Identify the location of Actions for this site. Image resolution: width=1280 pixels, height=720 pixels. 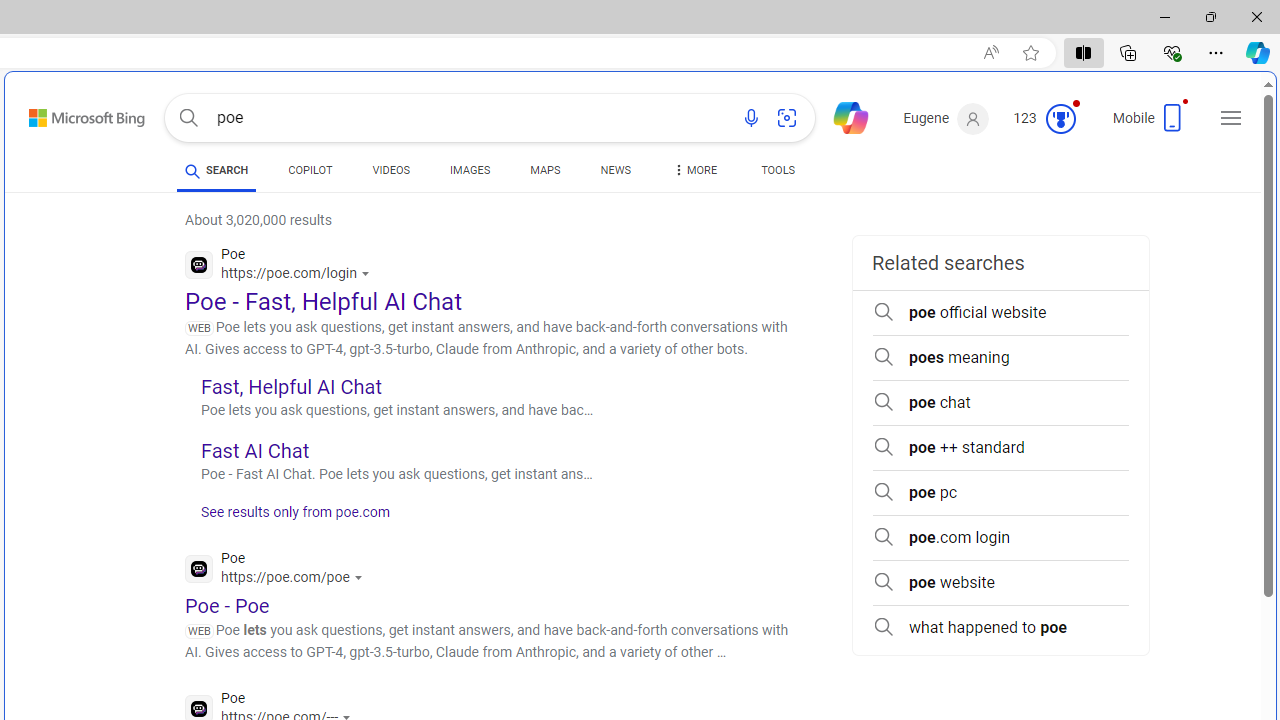
(360, 578).